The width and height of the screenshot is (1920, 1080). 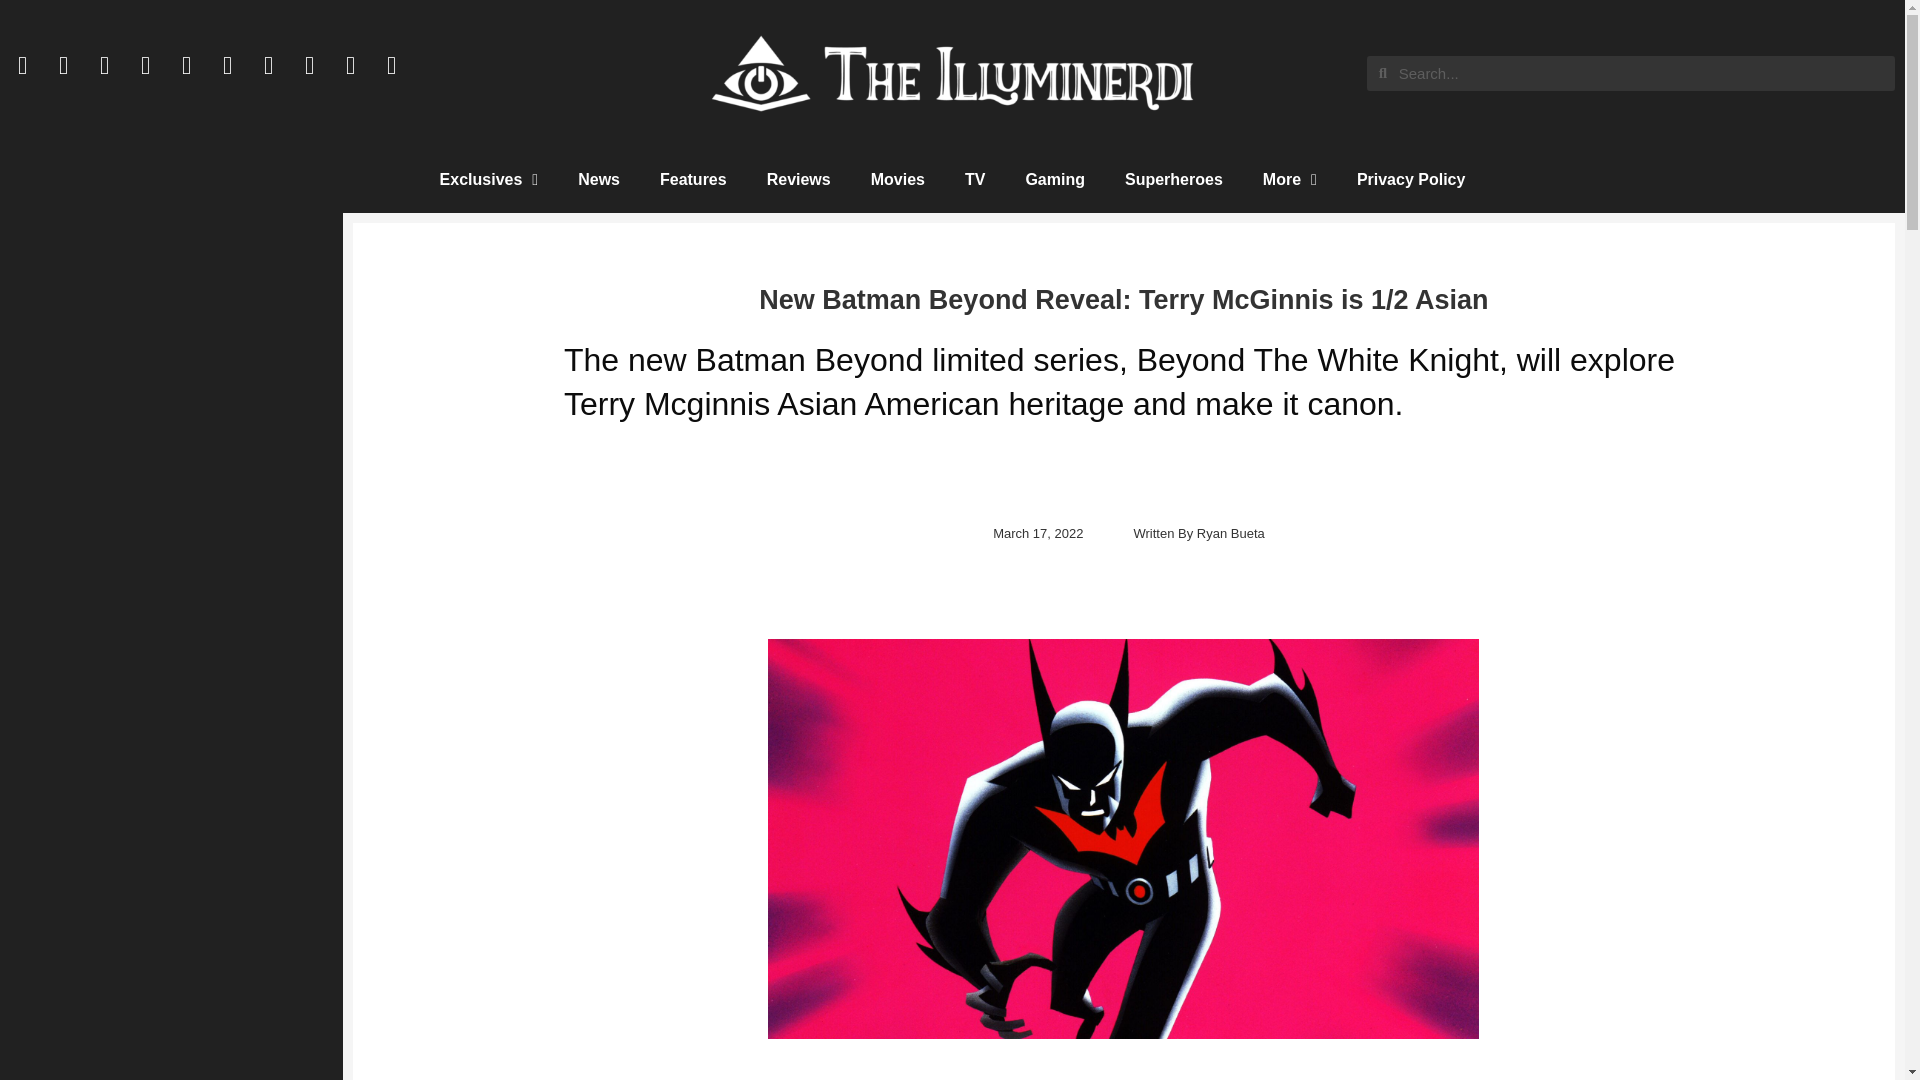 What do you see at coordinates (1174, 180) in the screenshot?
I see `Superheroes` at bounding box center [1174, 180].